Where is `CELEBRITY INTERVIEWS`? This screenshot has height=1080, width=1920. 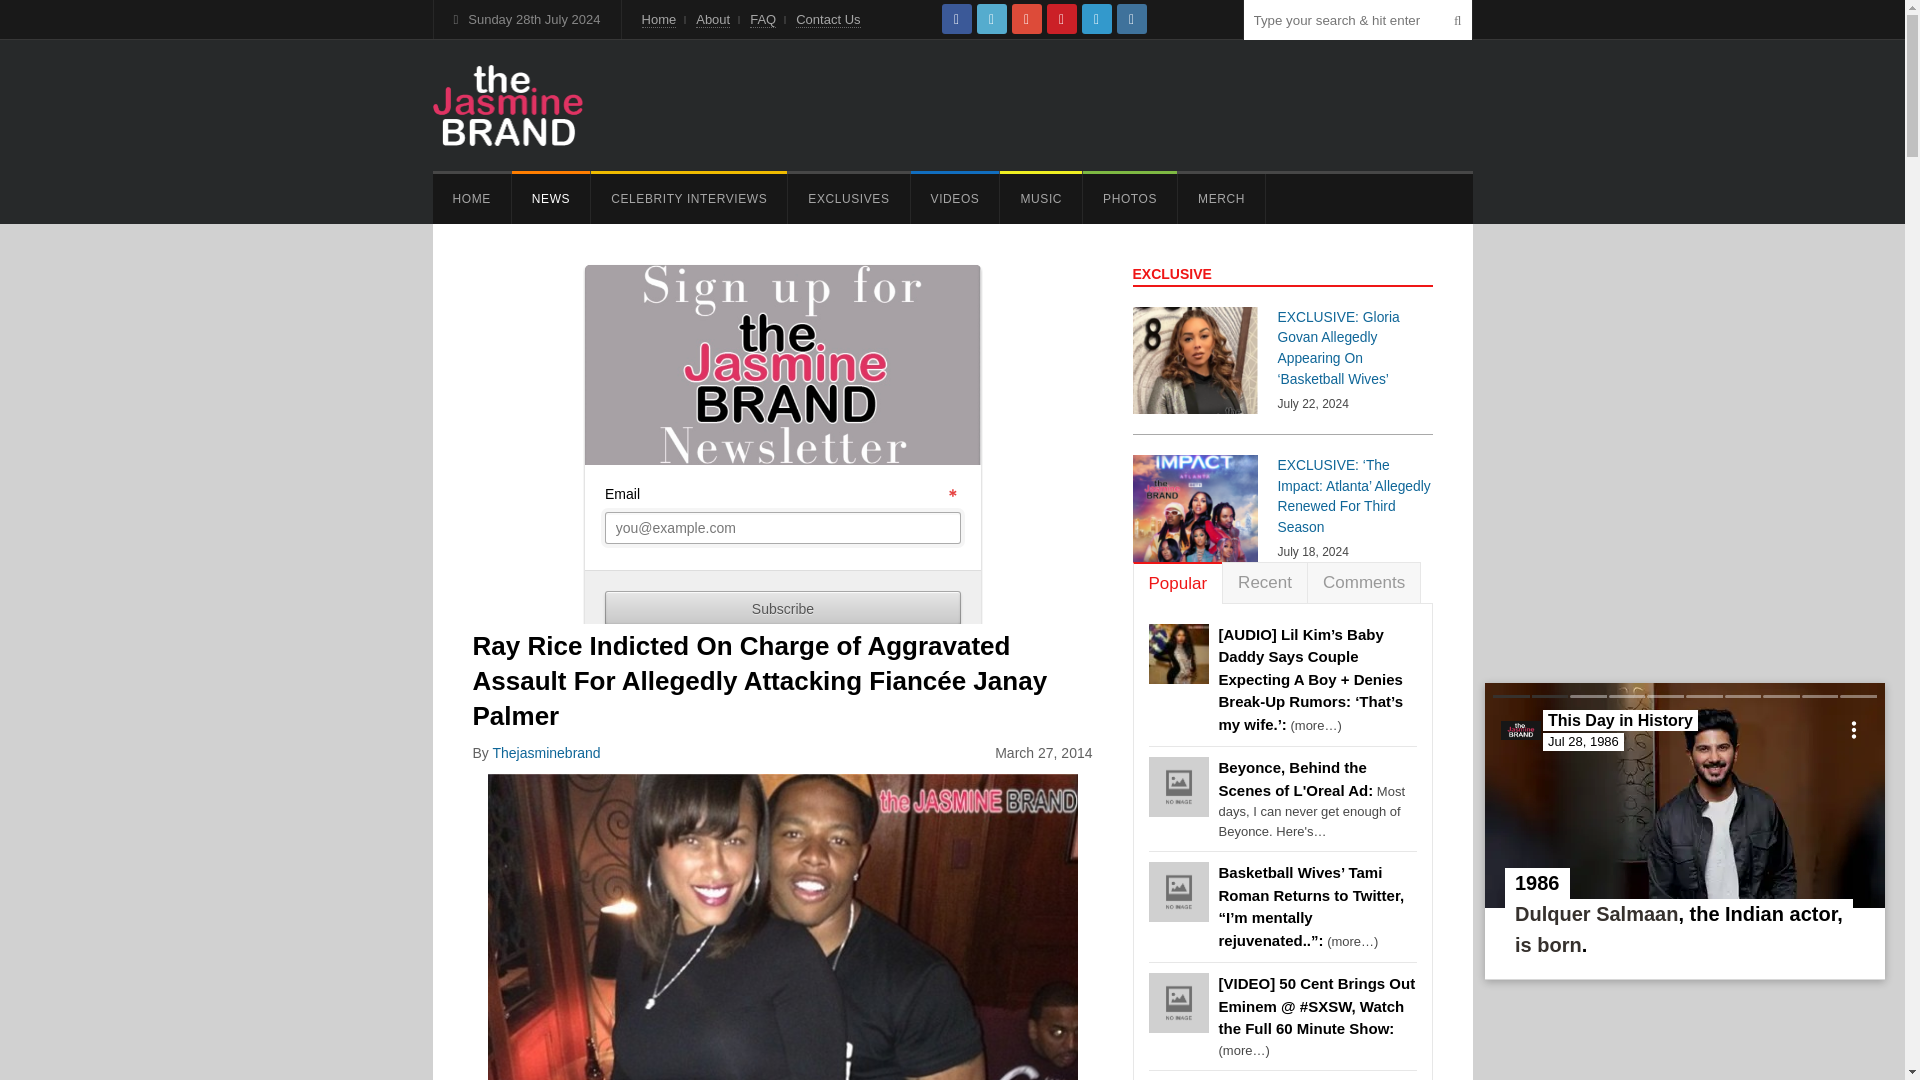 CELEBRITY INTERVIEWS is located at coordinates (689, 198).